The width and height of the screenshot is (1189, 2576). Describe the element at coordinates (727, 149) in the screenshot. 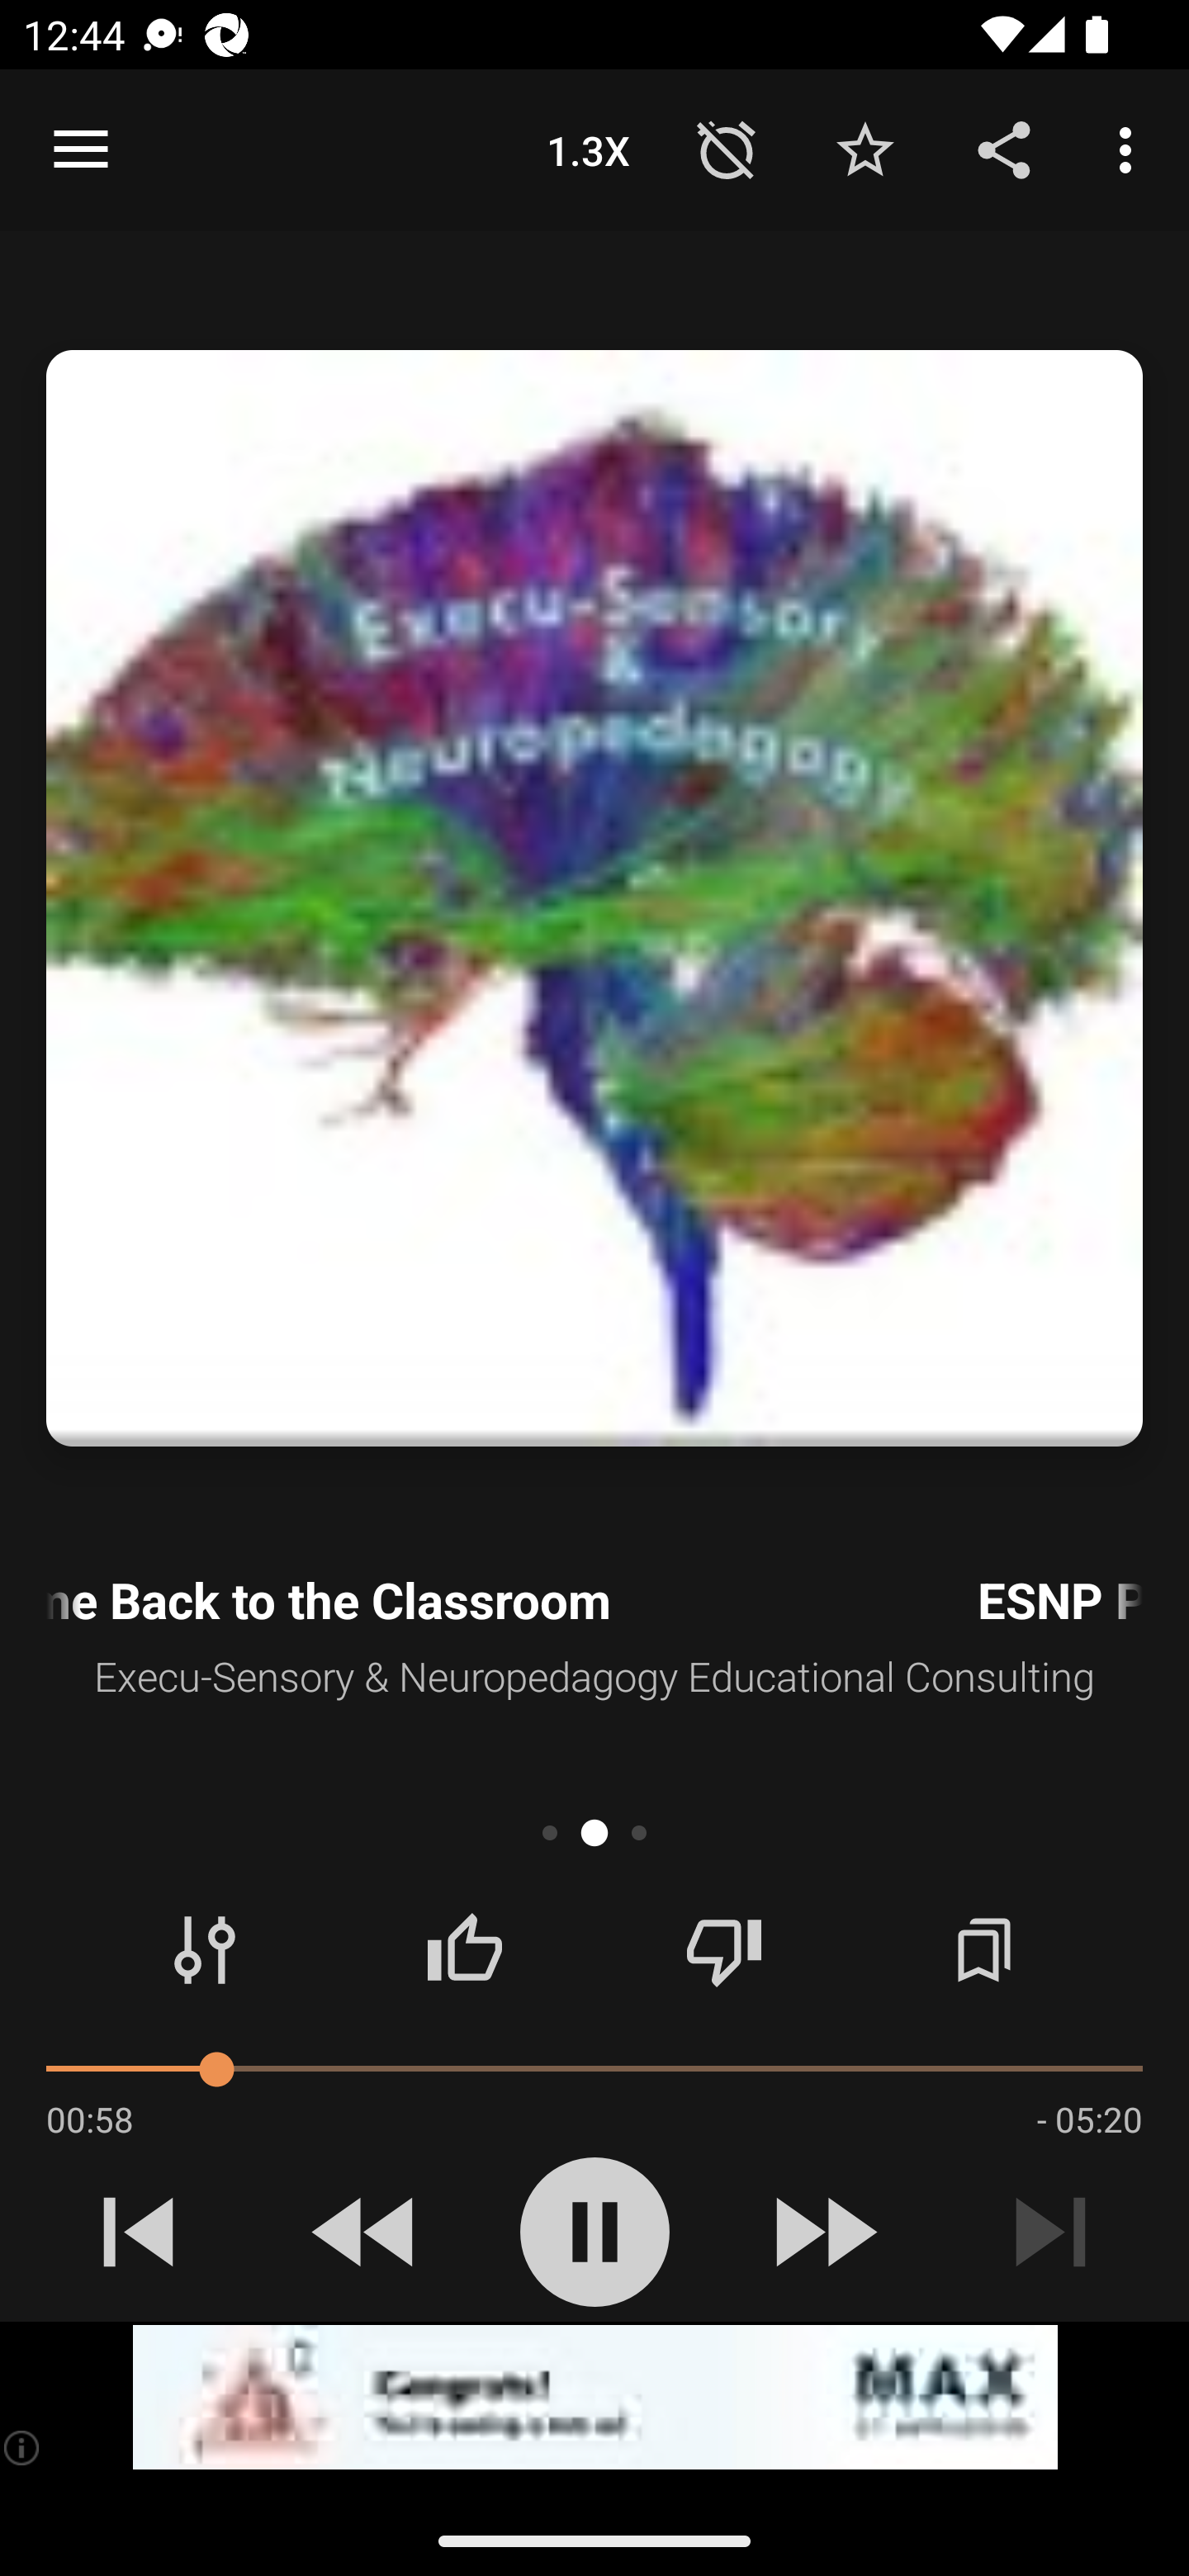

I see `Sleep Timer` at that location.